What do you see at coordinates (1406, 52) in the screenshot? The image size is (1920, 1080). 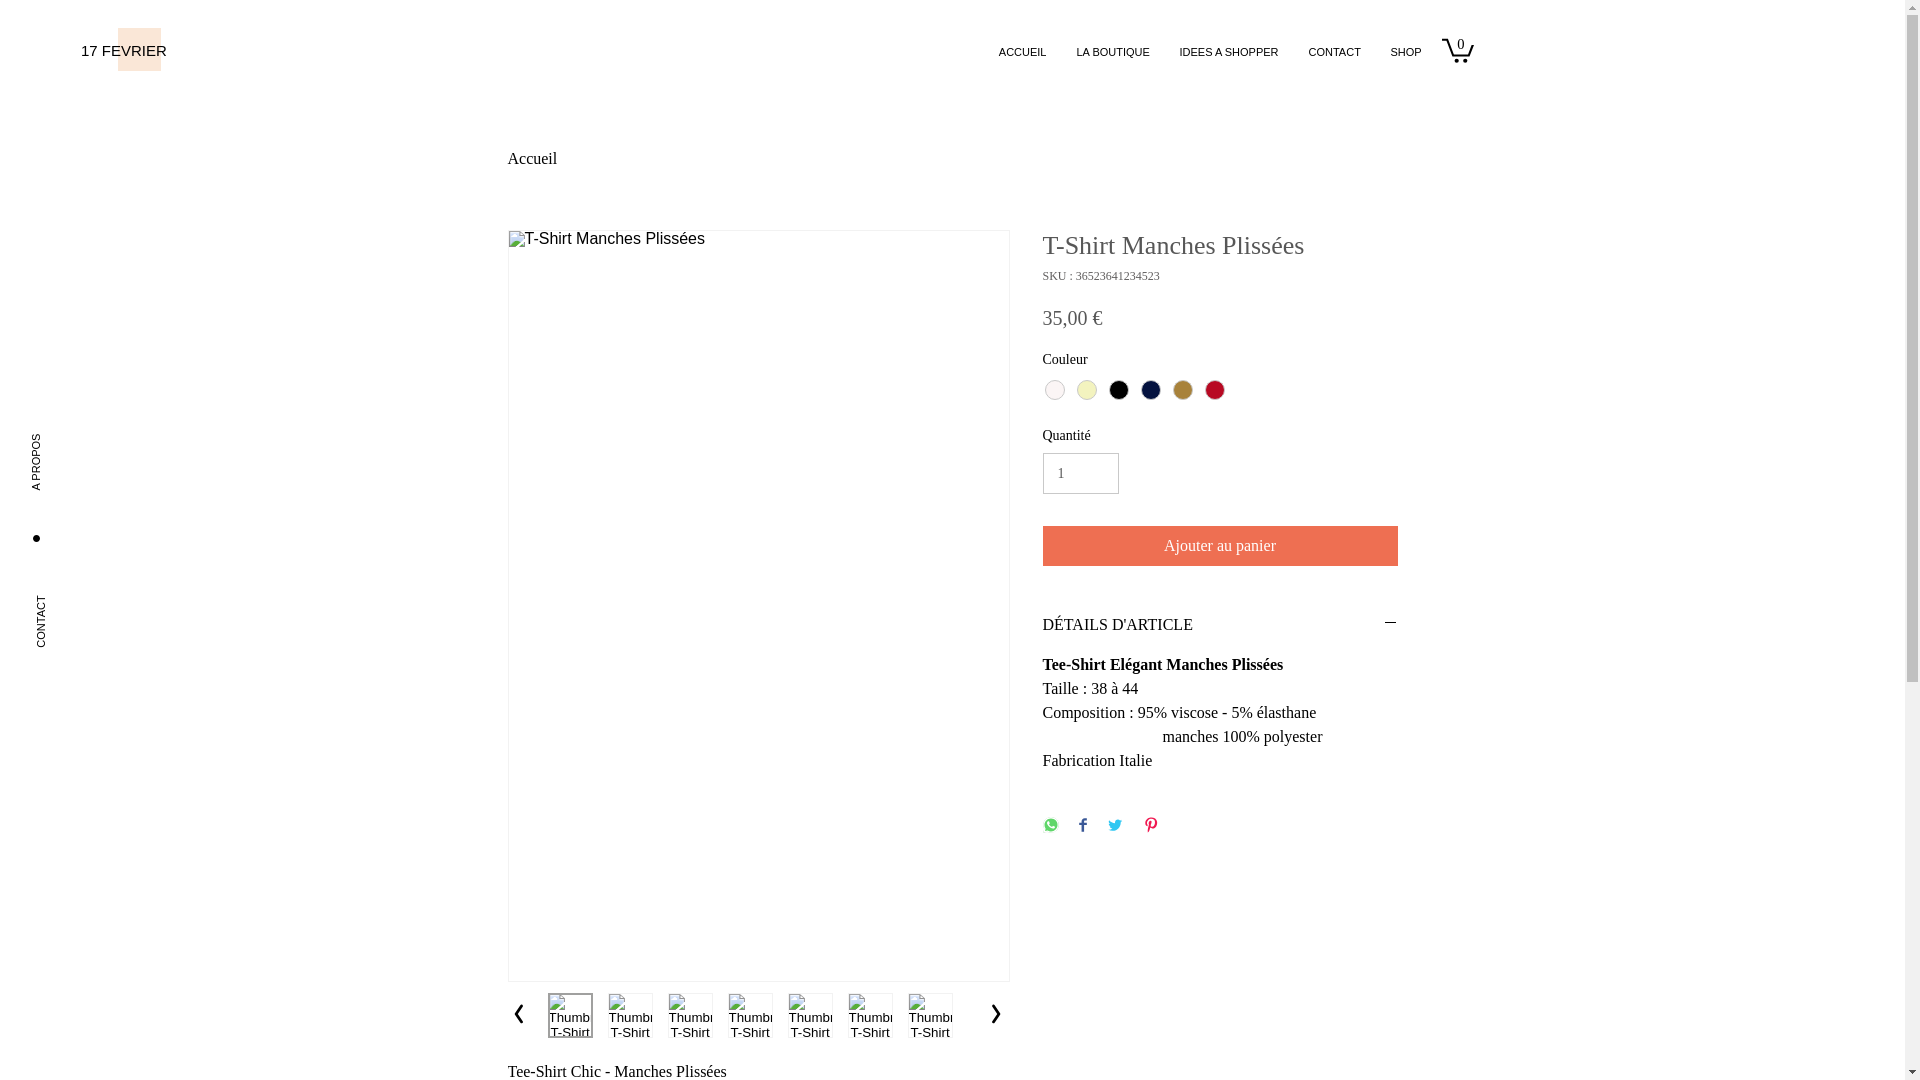 I see `SHOP` at bounding box center [1406, 52].